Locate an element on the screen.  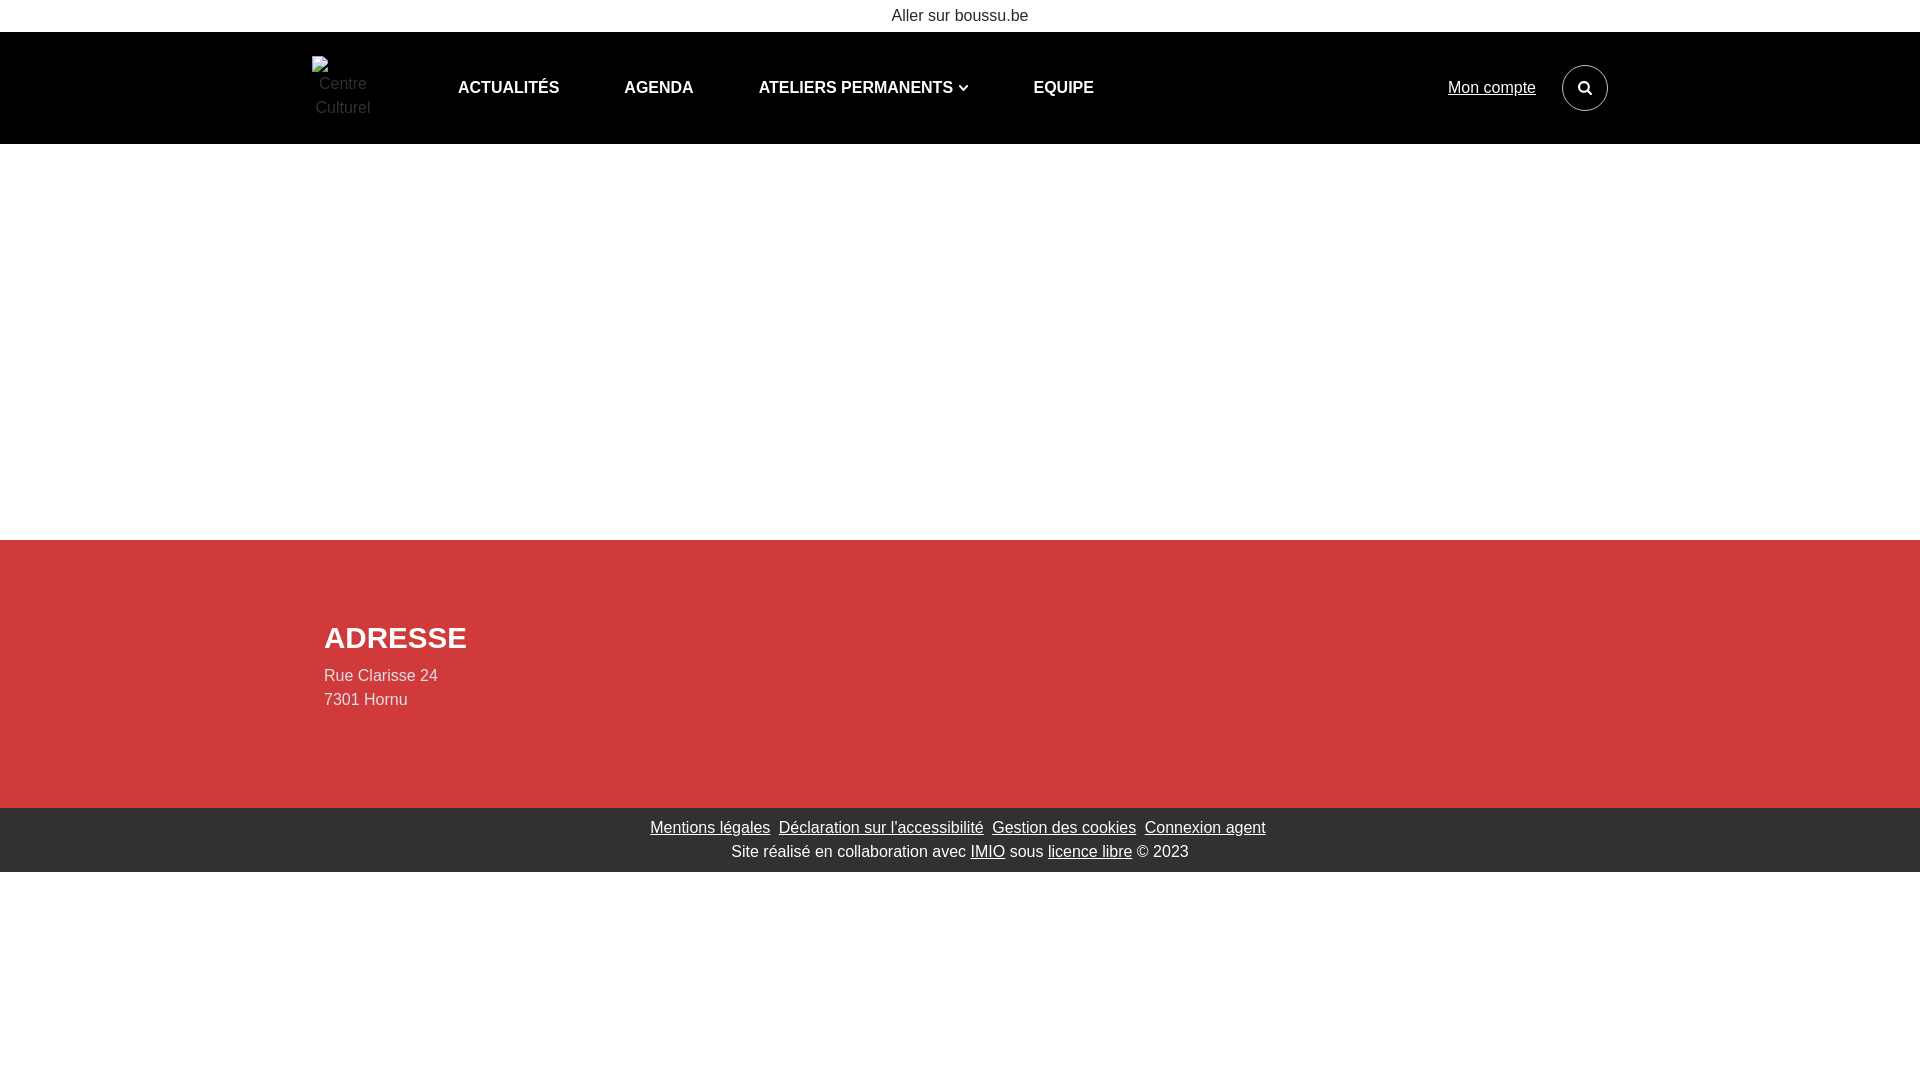
Centre Culturel is located at coordinates (343, 88).